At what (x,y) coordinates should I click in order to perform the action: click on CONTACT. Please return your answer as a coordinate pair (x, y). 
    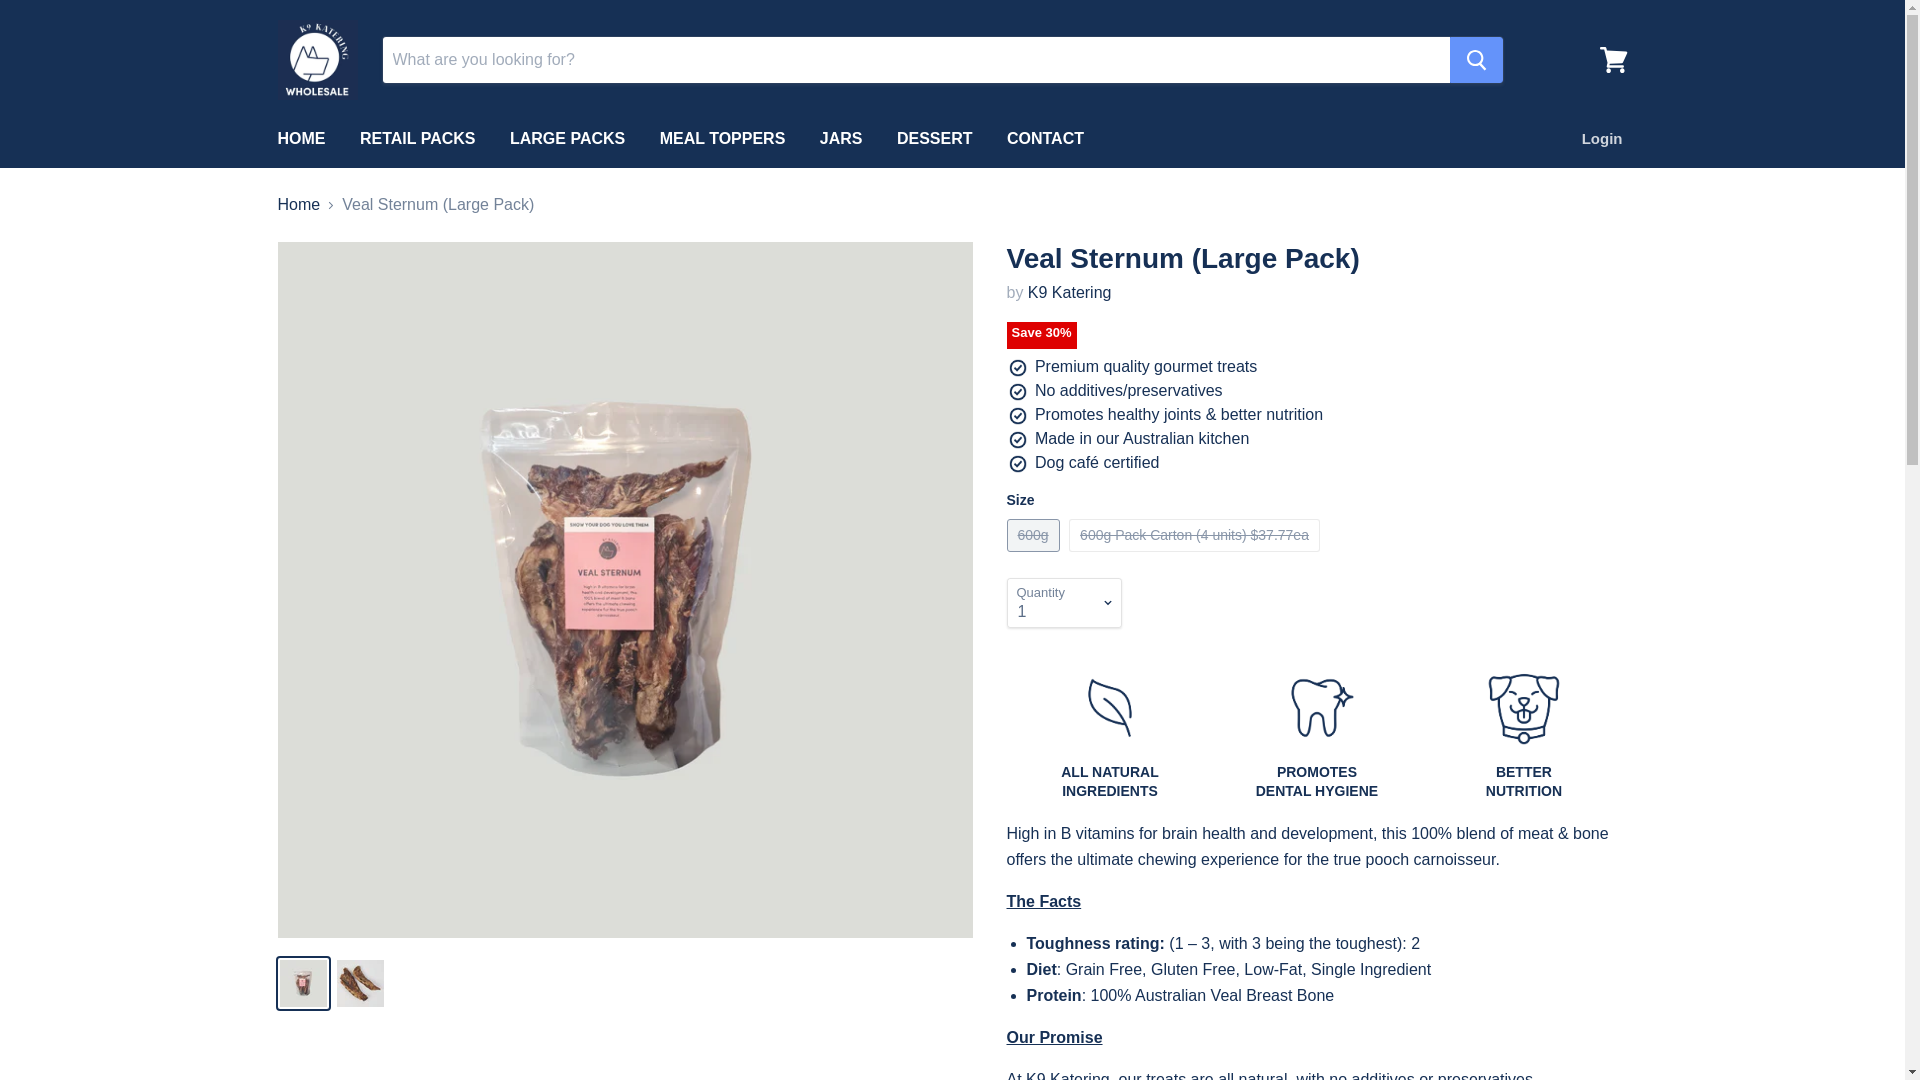
    Looking at the image, I should click on (1045, 138).